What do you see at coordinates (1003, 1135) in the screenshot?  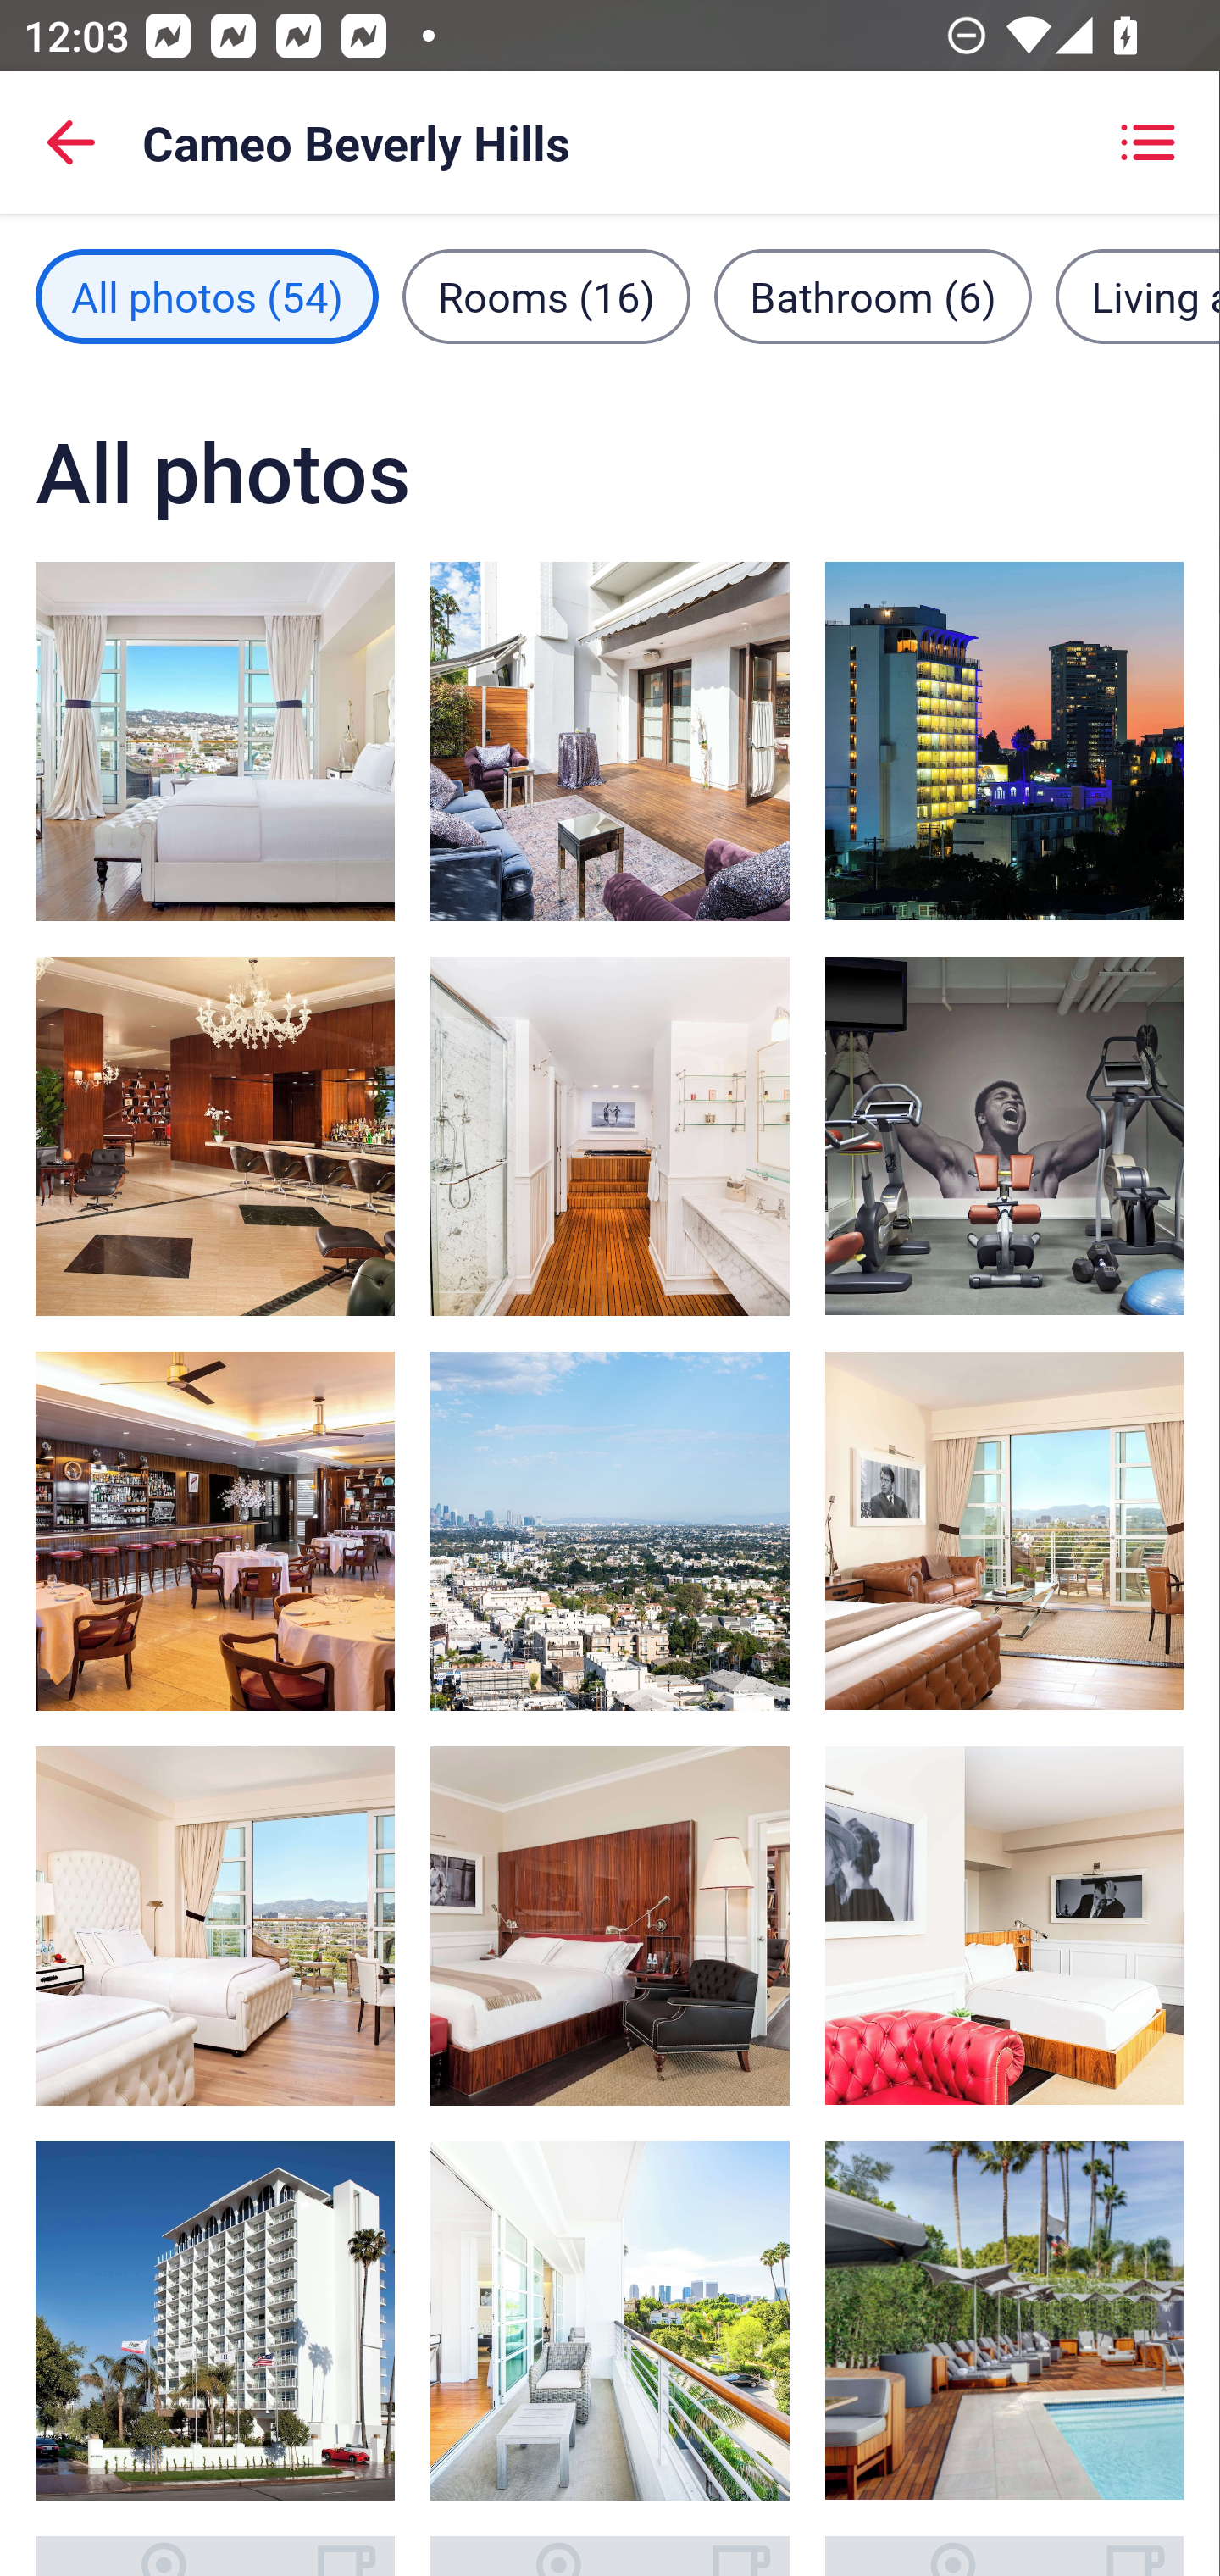 I see `Fitness facility, image` at bounding box center [1003, 1135].